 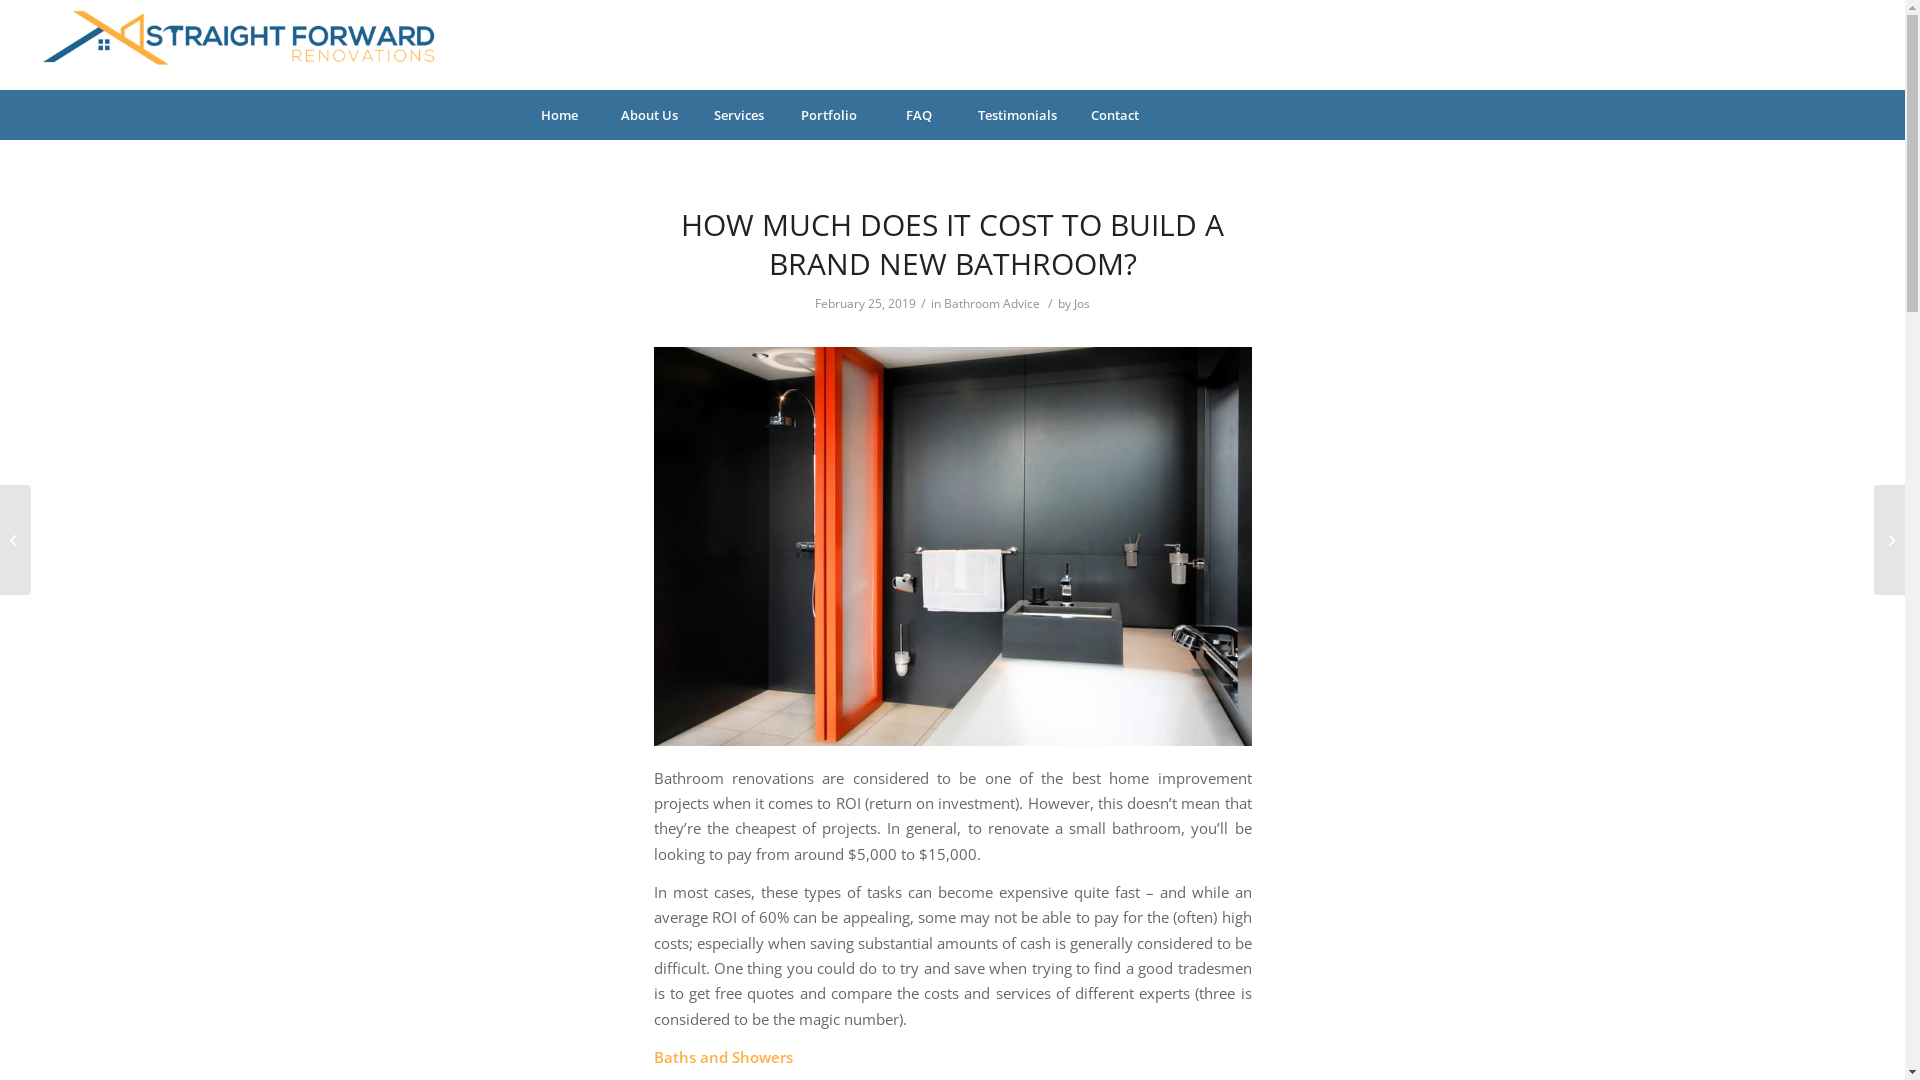 What do you see at coordinates (829, 115) in the screenshot?
I see `Portfolio` at bounding box center [829, 115].